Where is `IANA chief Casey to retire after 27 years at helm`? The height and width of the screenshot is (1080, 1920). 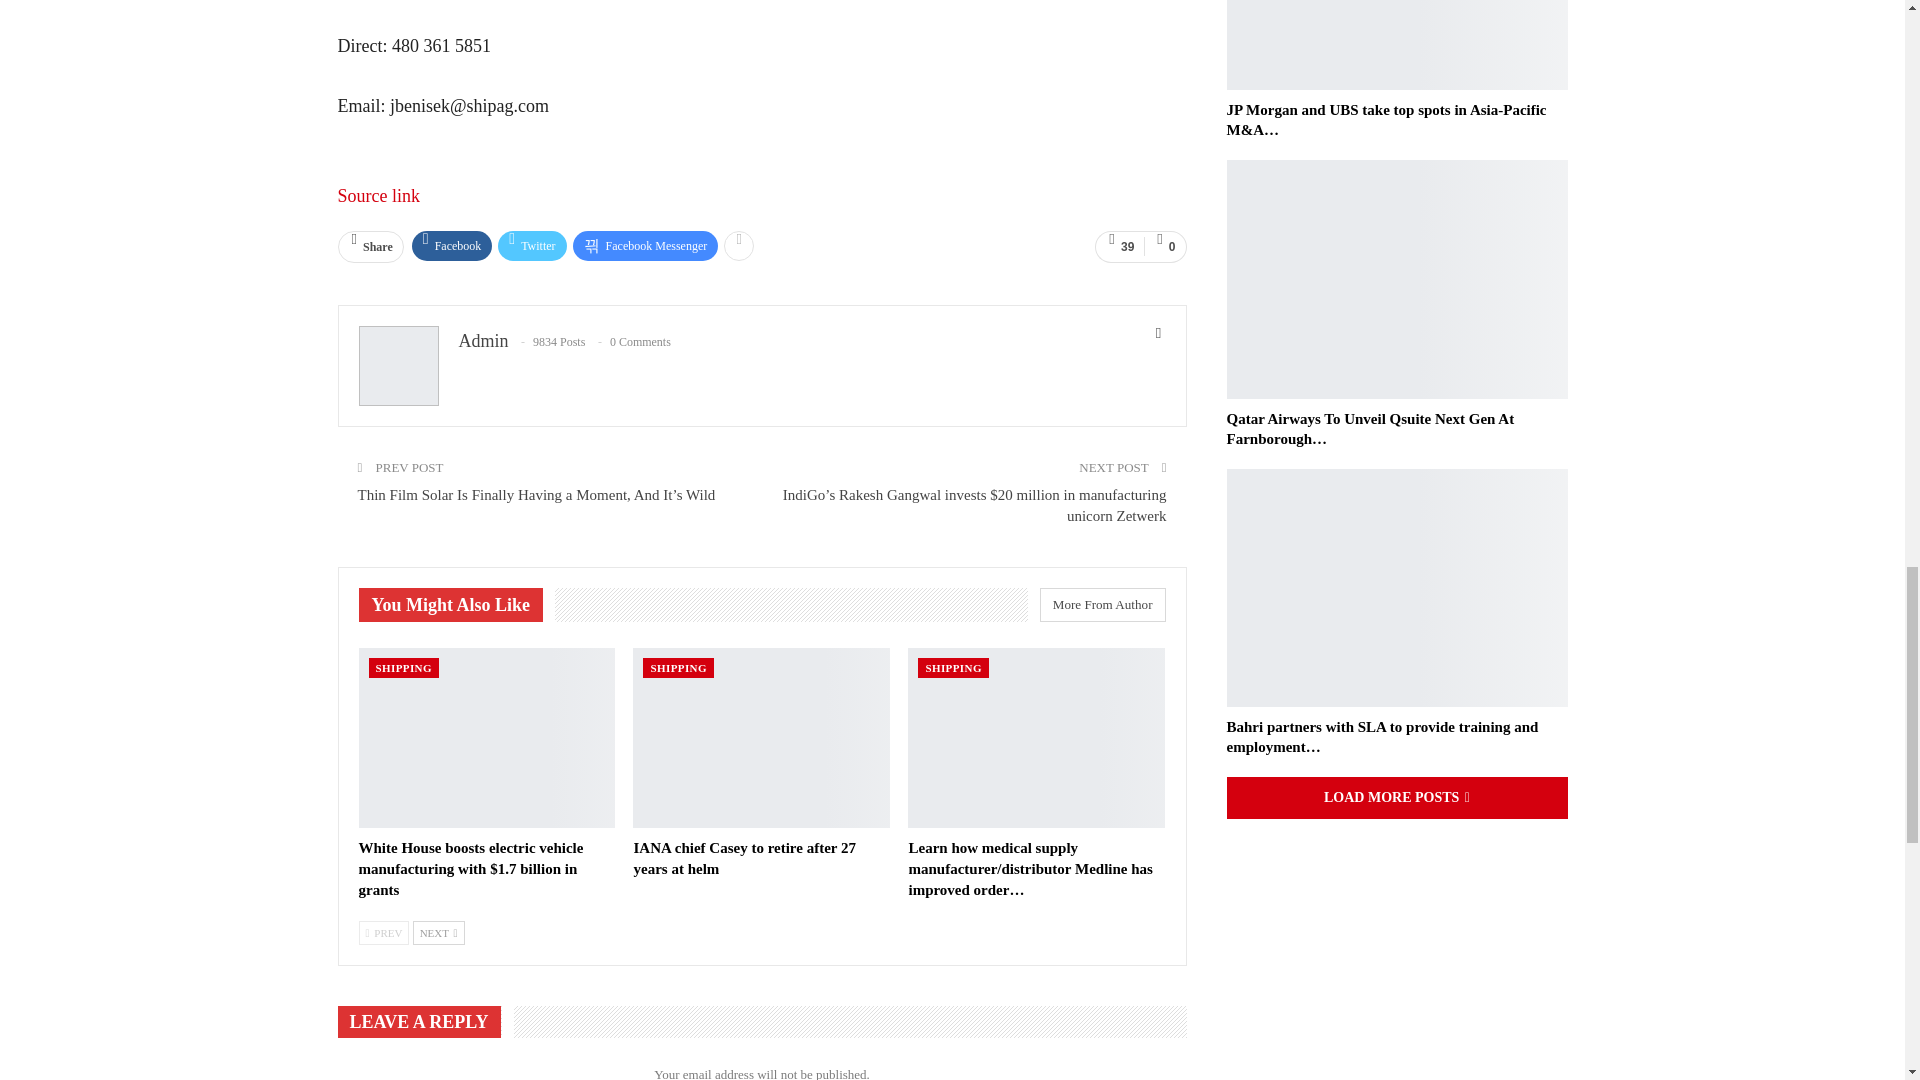 IANA chief Casey to retire after 27 years at helm is located at coordinates (744, 858).